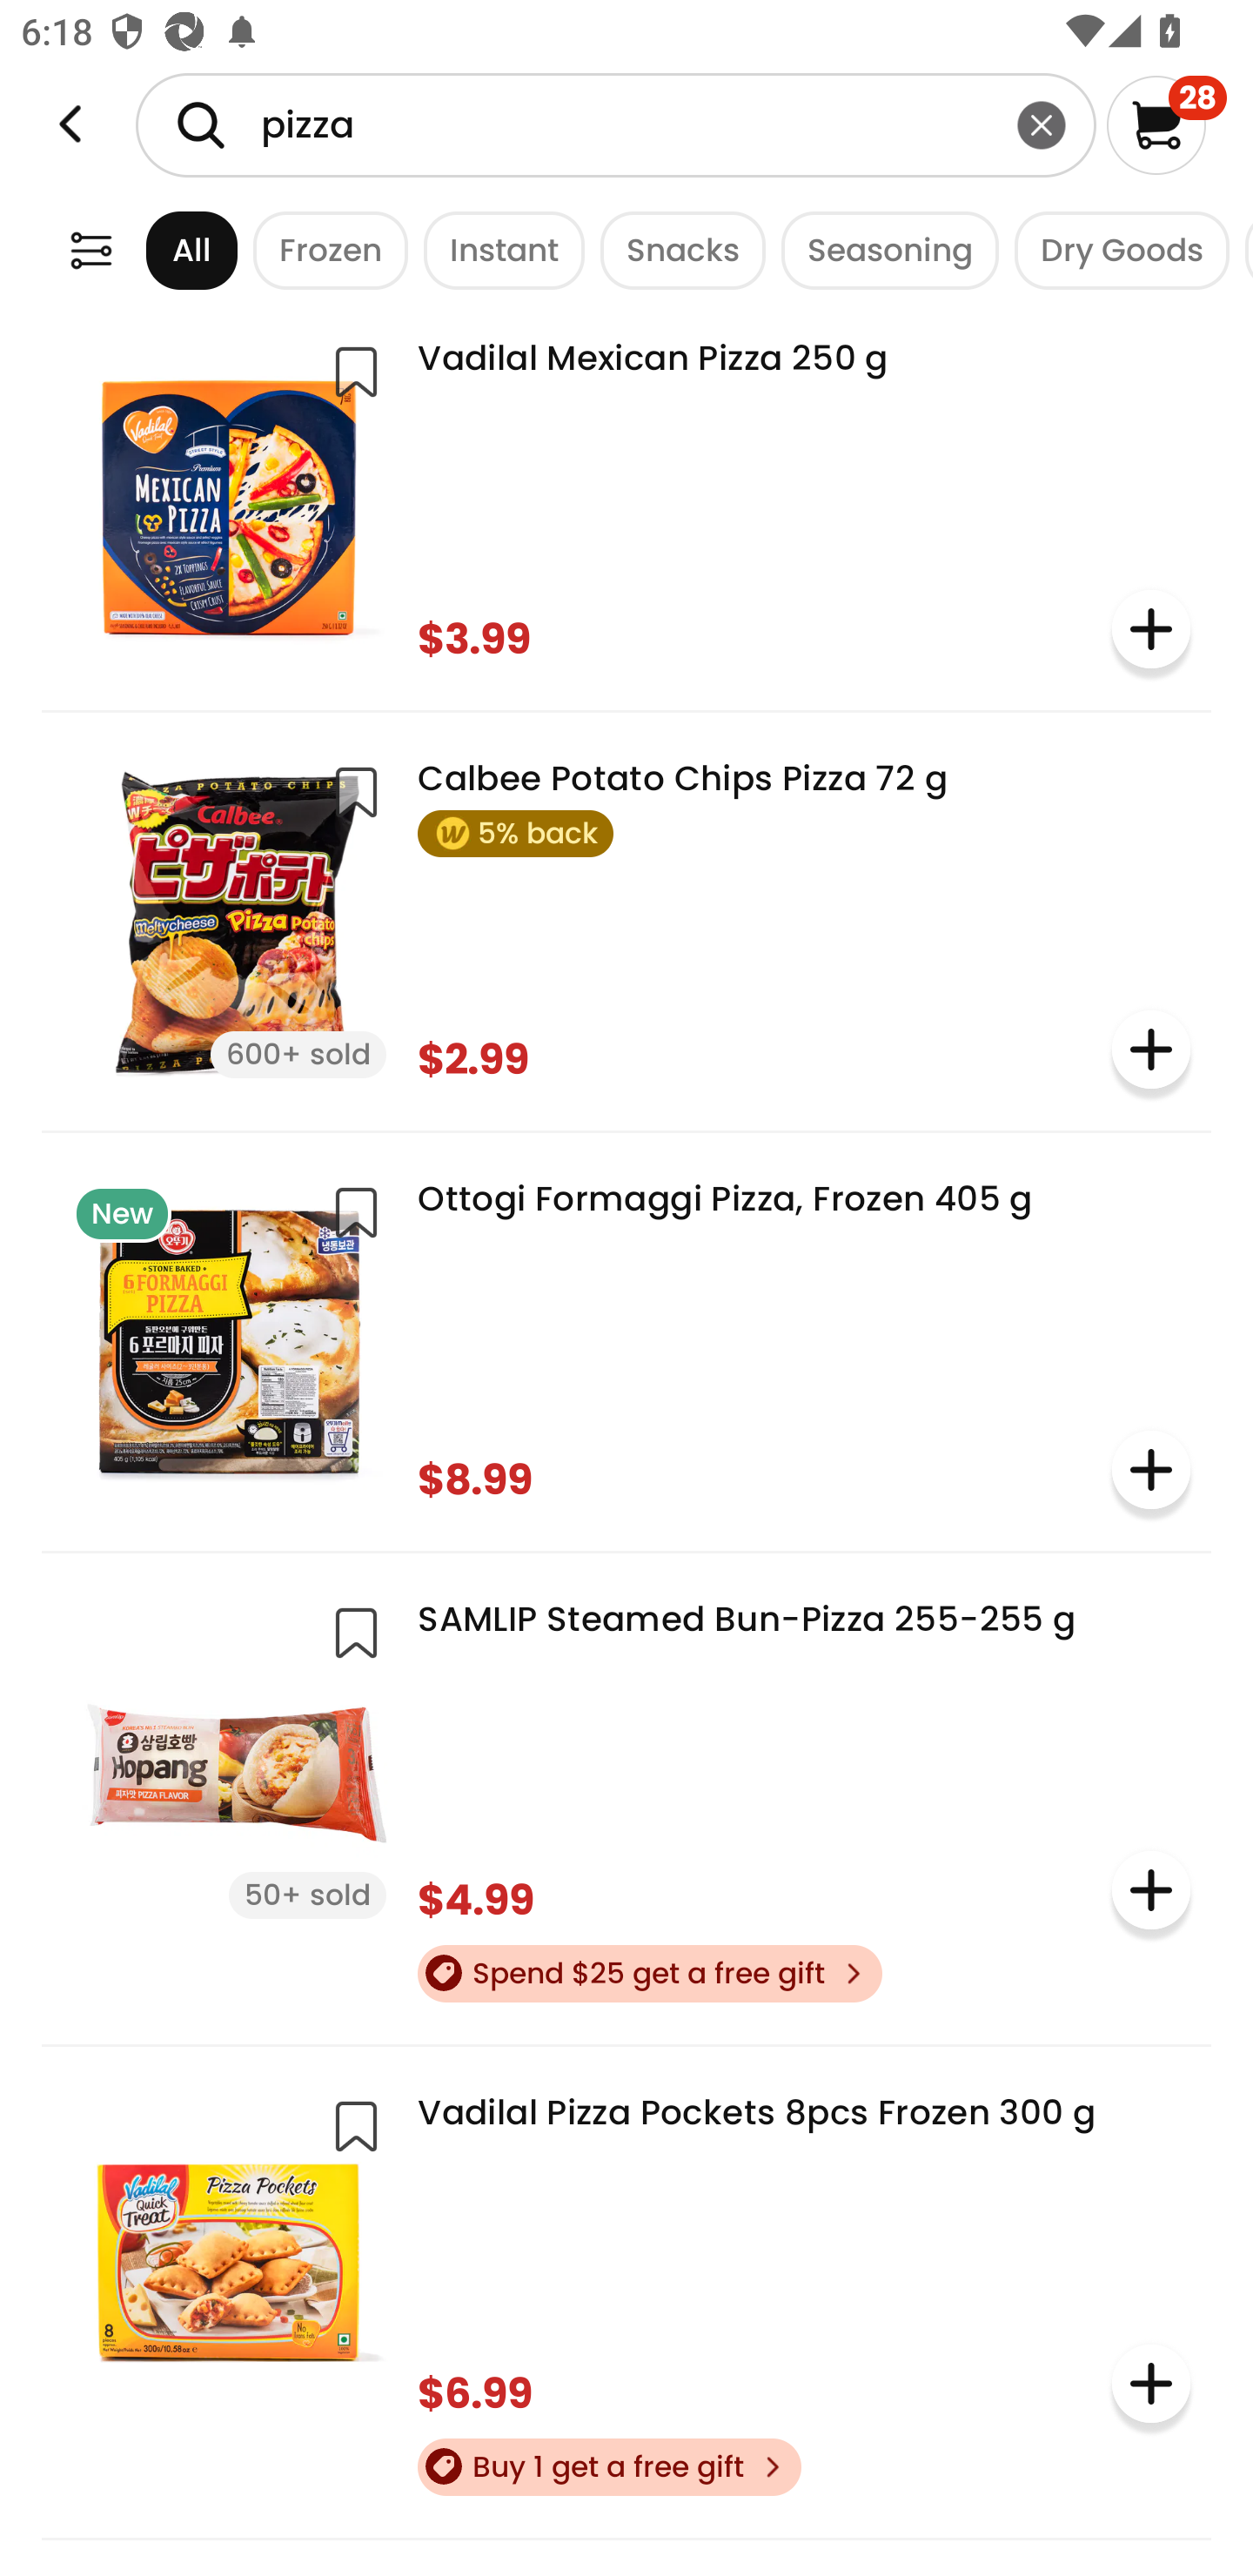  Describe the element at coordinates (90, 249) in the screenshot. I see `Weee!` at that location.